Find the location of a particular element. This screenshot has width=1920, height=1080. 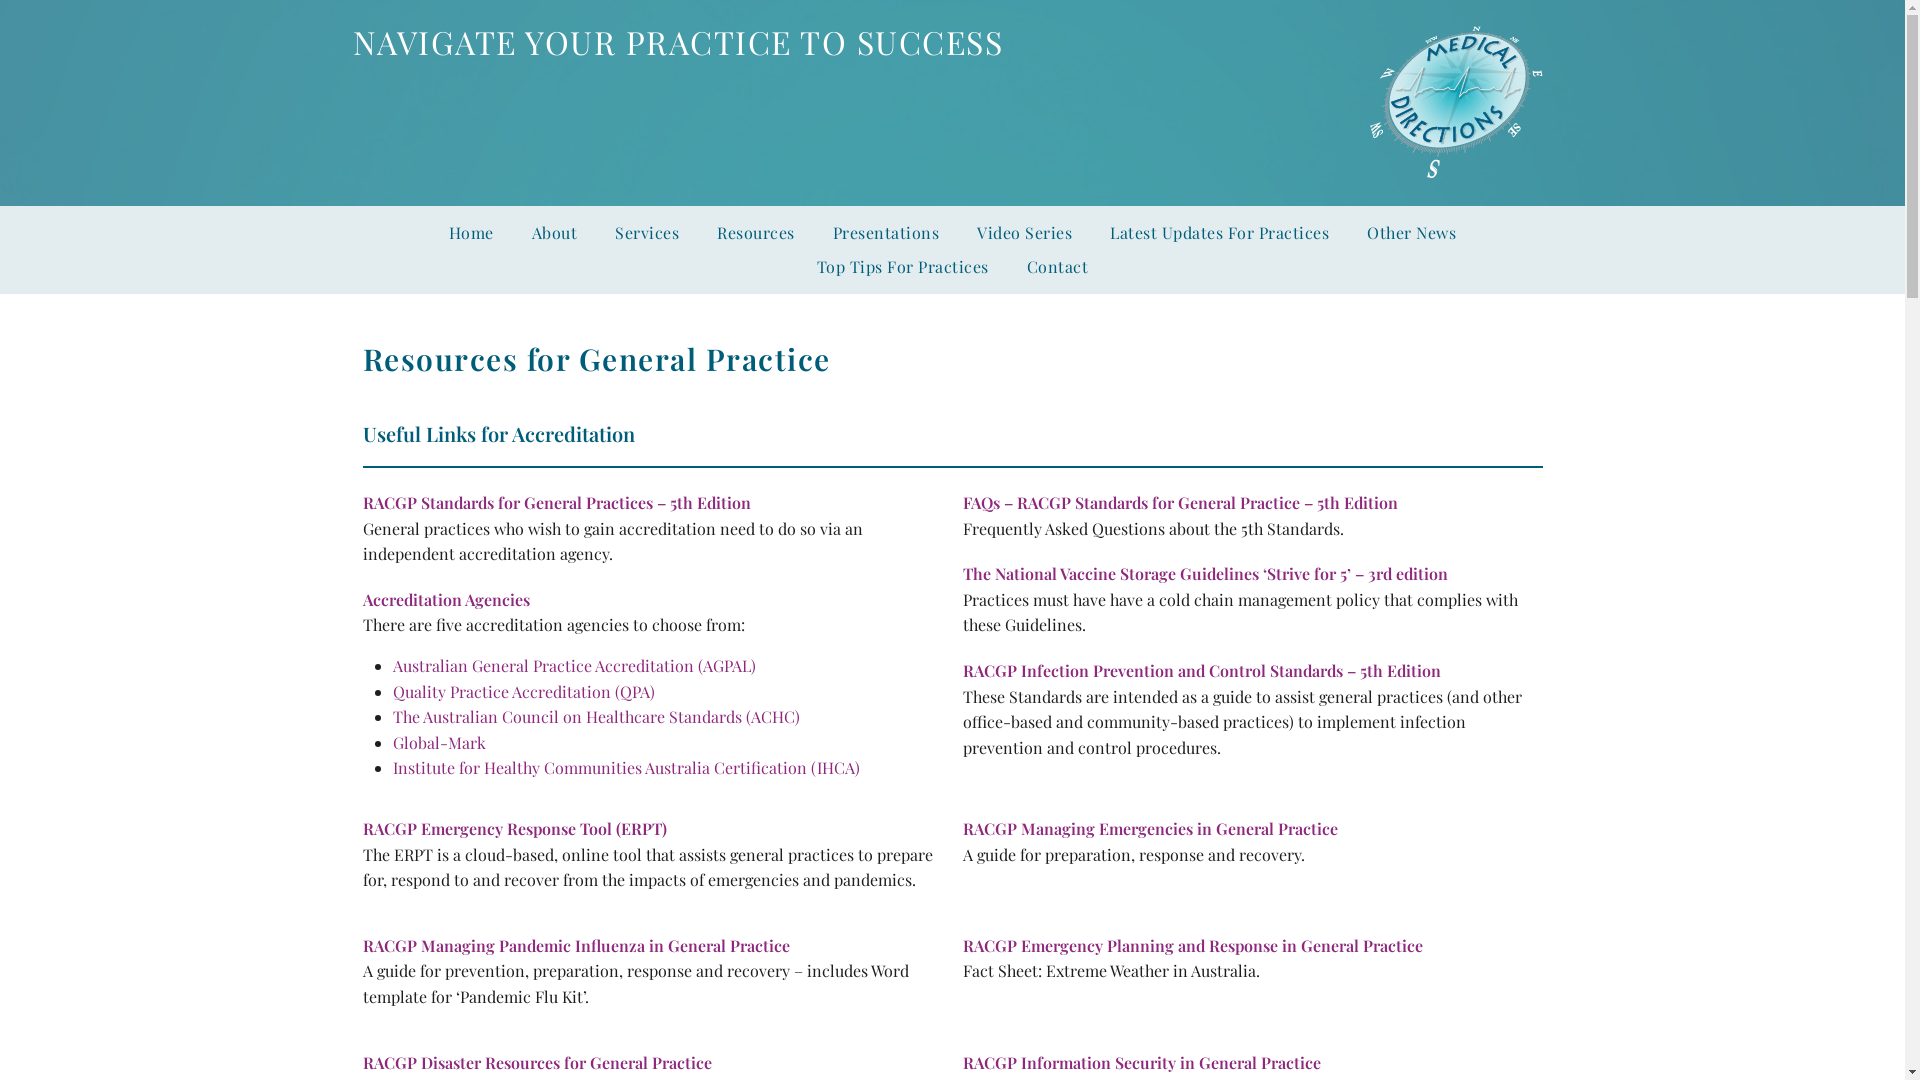

Quality Practice Accreditation (QPA) is located at coordinates (523, 692).